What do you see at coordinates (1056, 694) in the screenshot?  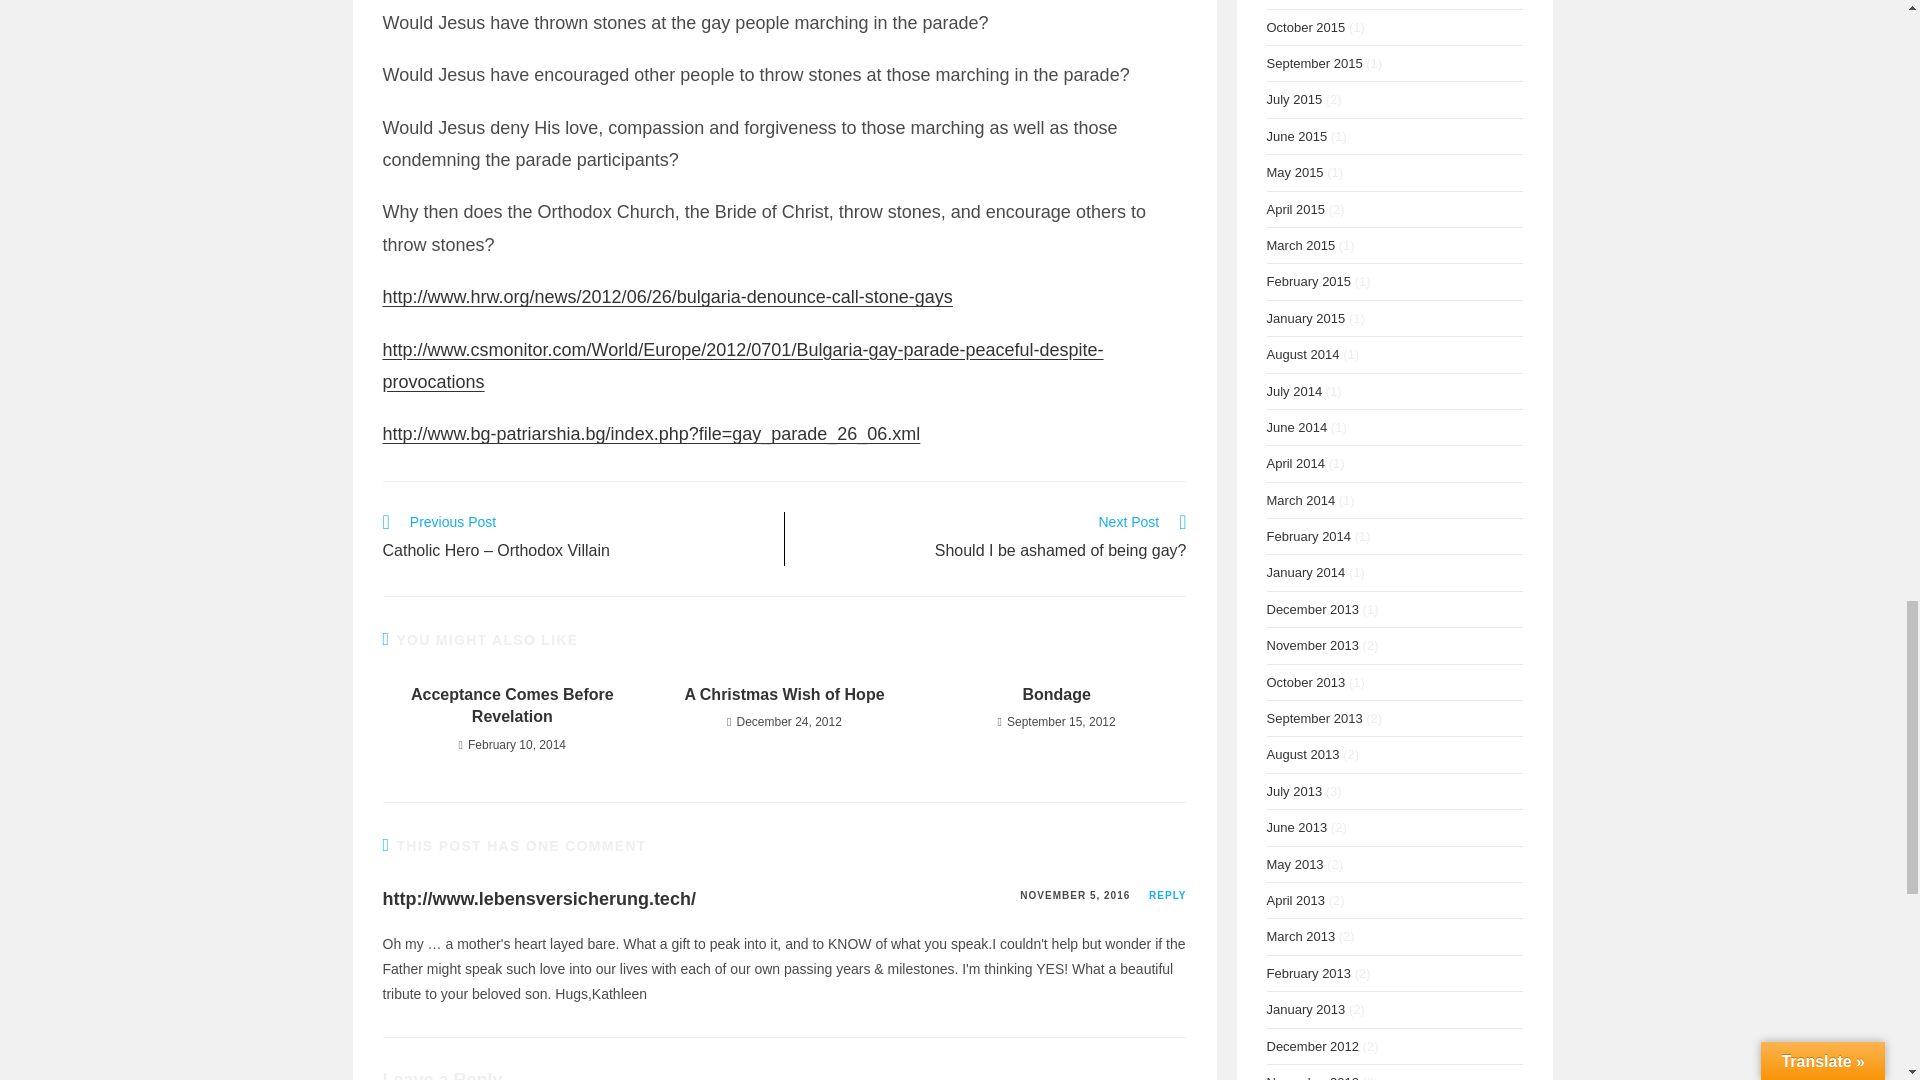 I see `Bondage` at bounding box center [1056, 694].